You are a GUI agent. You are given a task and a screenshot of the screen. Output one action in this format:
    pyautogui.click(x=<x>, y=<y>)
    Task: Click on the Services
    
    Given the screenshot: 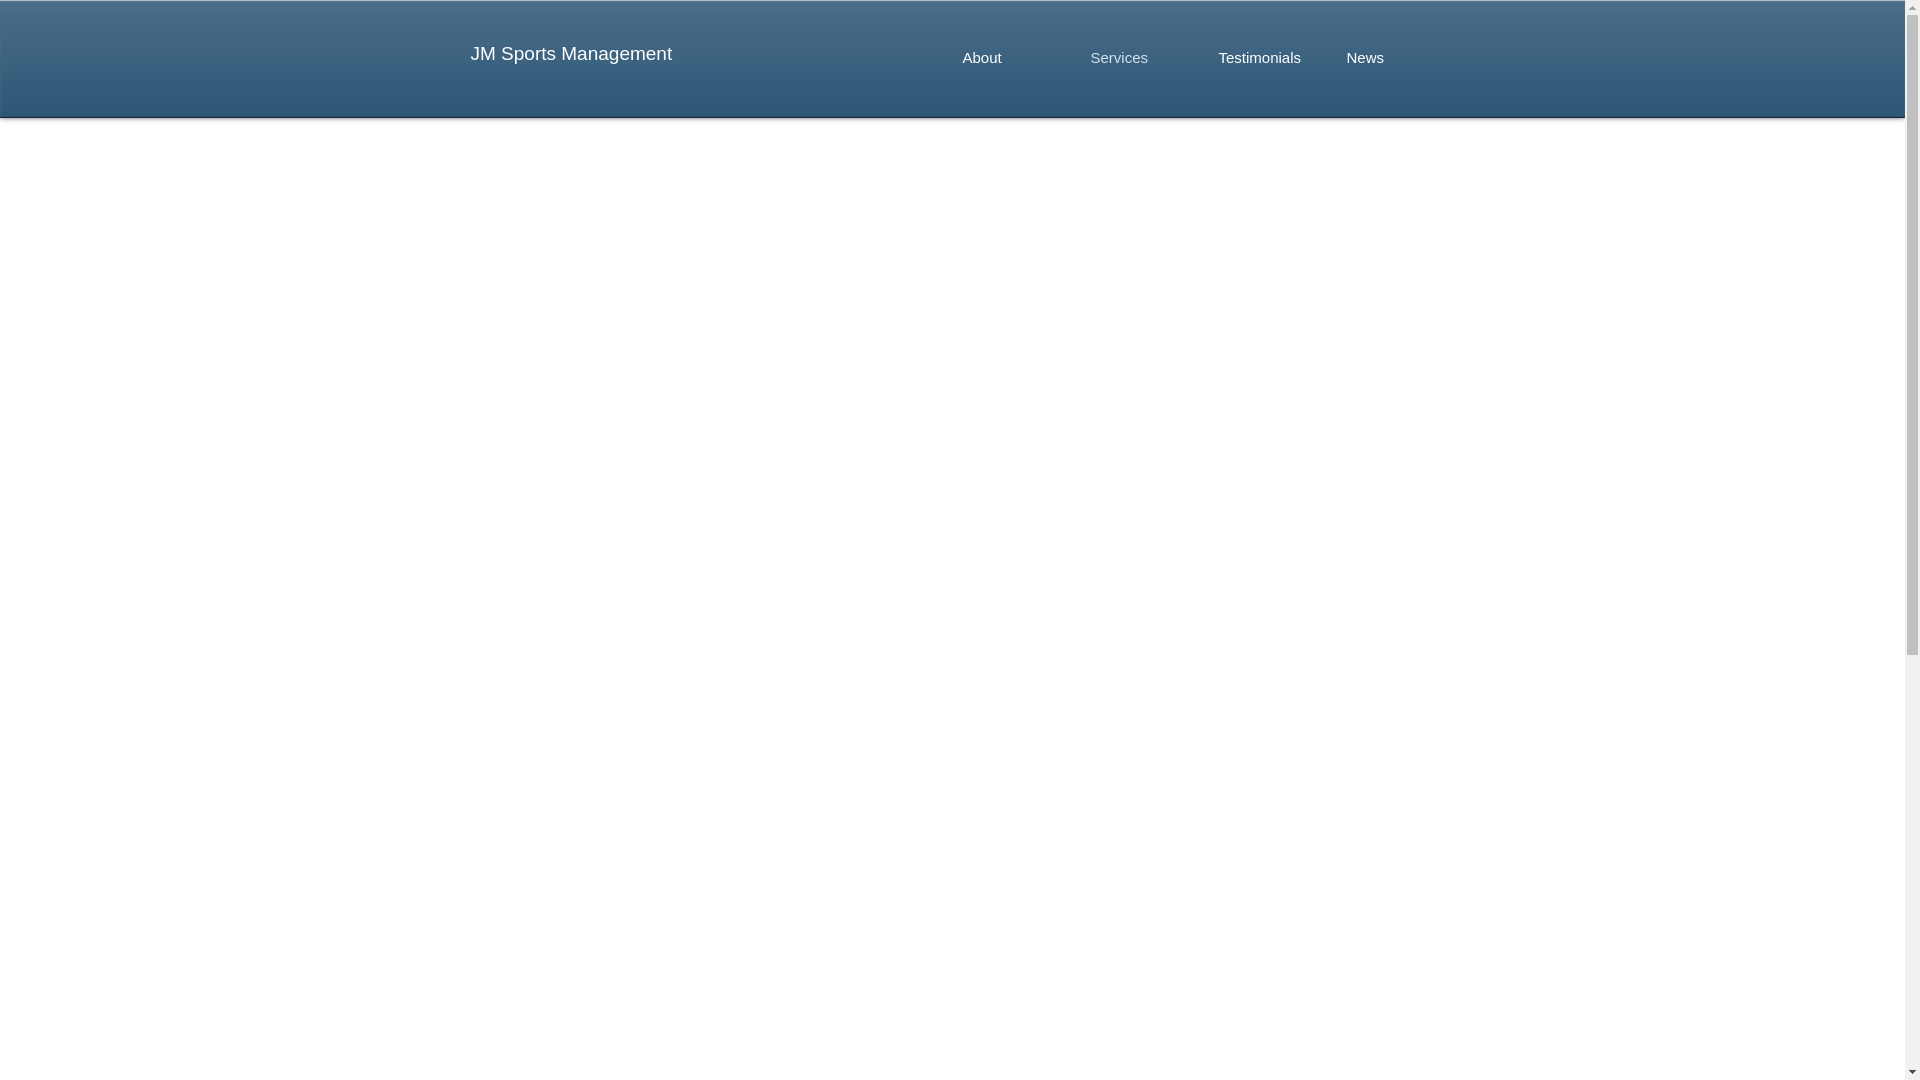 What is the action you would take?
    pyautogui.click(x=1134, y=58)
    